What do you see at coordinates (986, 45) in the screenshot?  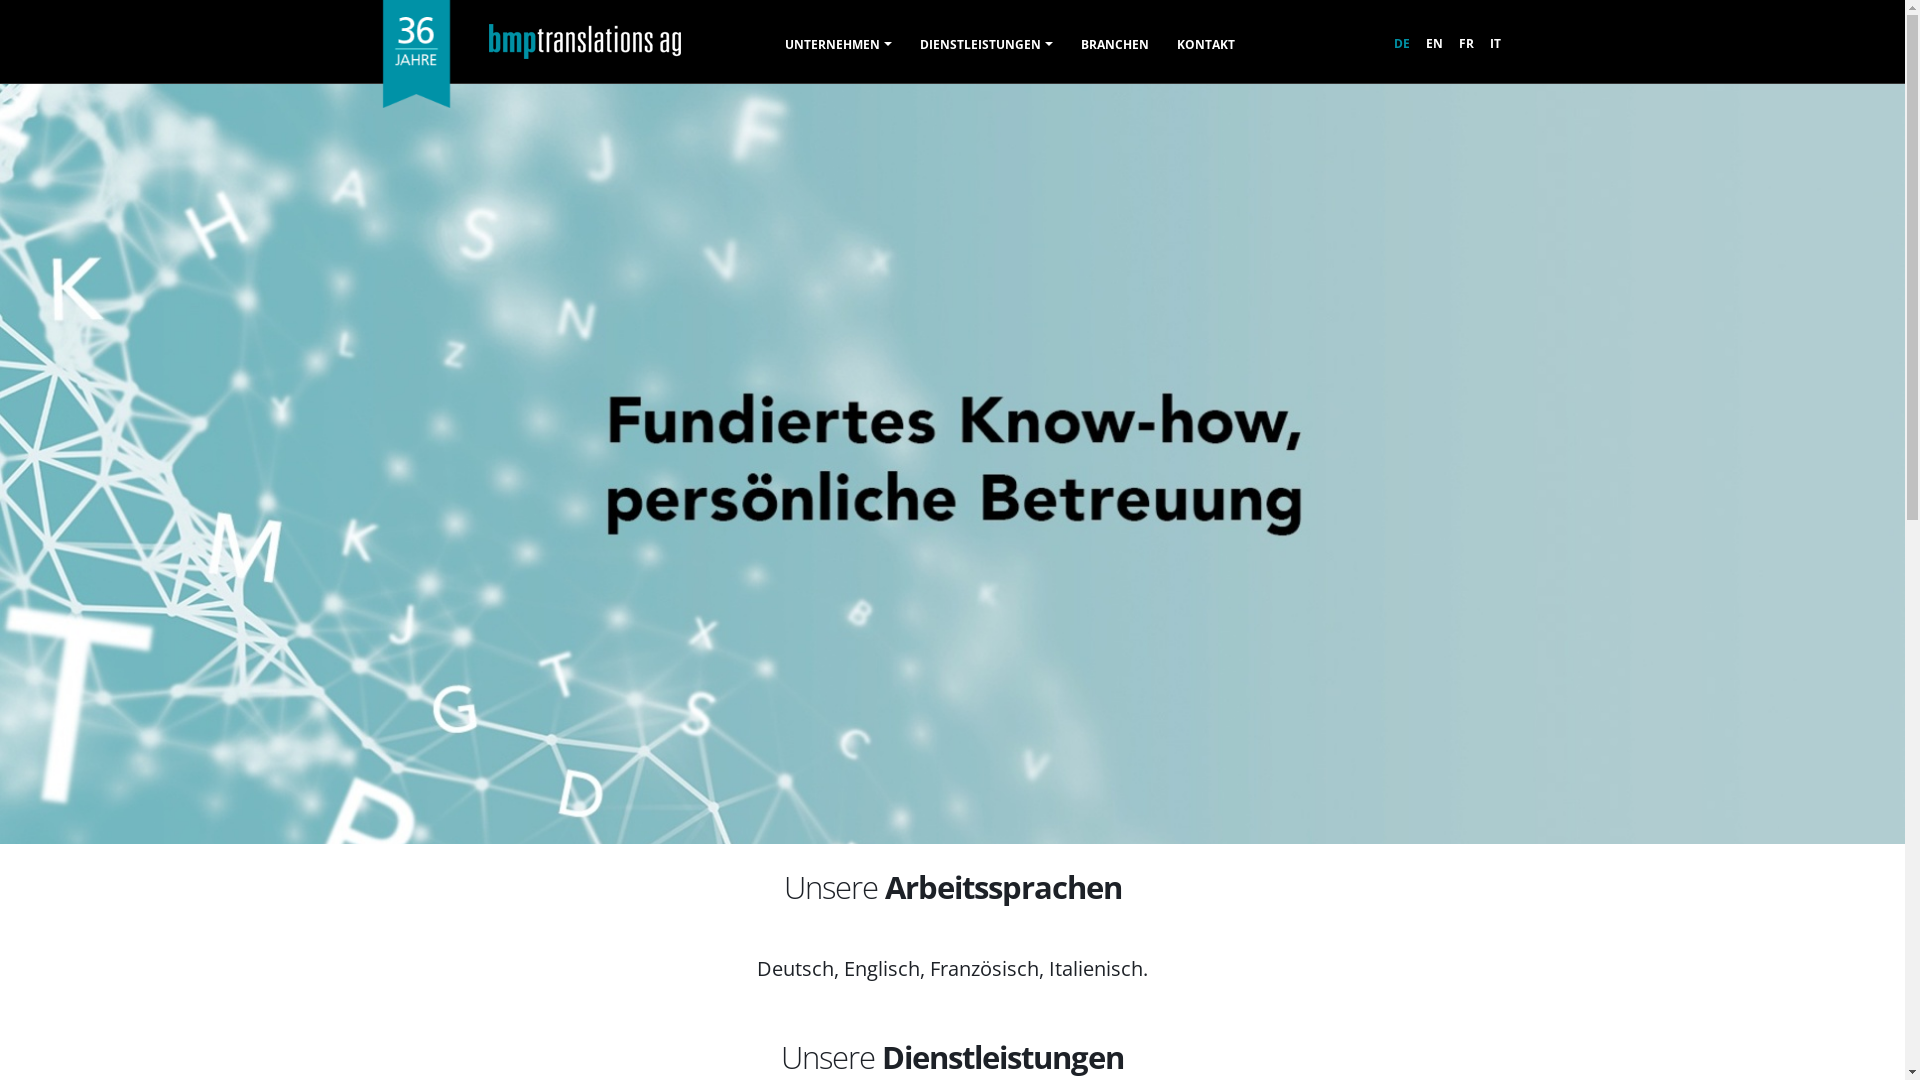 I see `DIENSTLEISTUNGEN` at bounding box center [986, 45].